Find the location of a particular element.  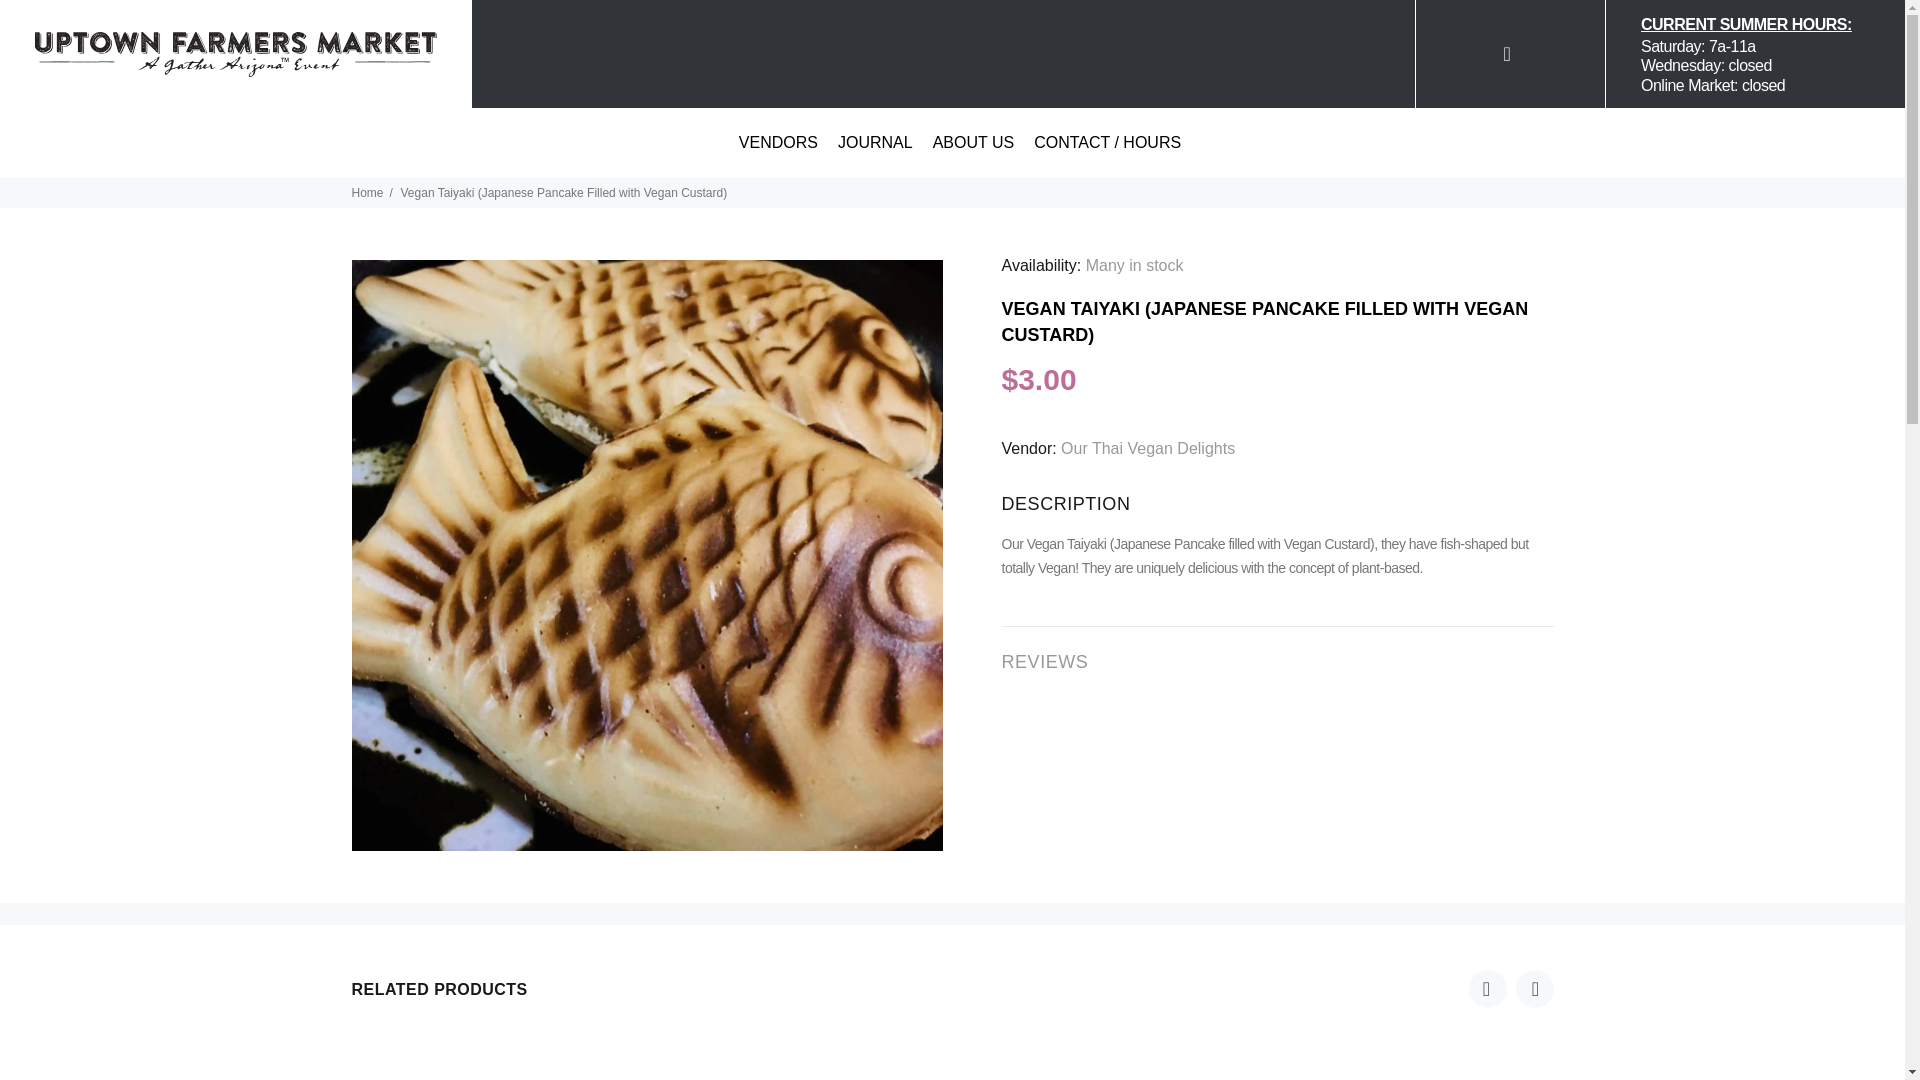

ABOUT US is located at coordinates (974, 34).